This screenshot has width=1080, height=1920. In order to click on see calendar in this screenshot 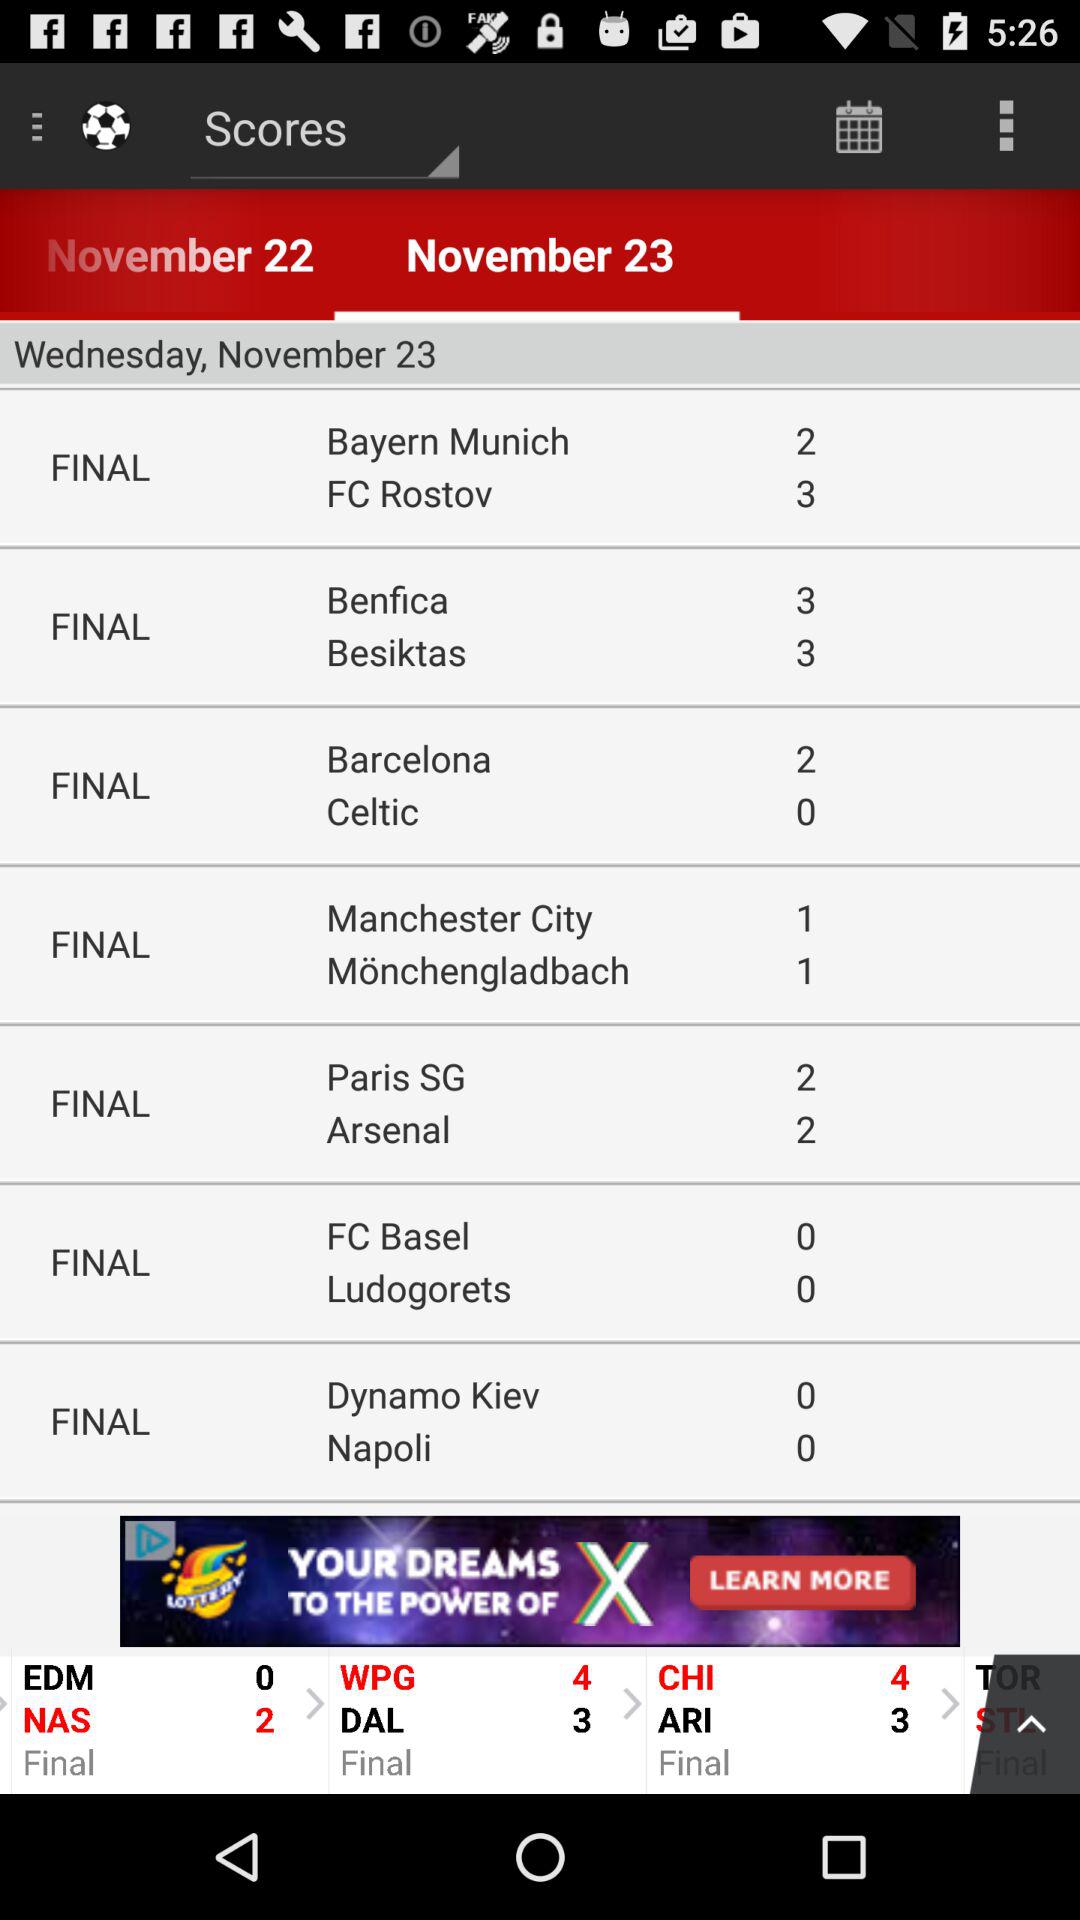, I will do `click(860, 126)`.